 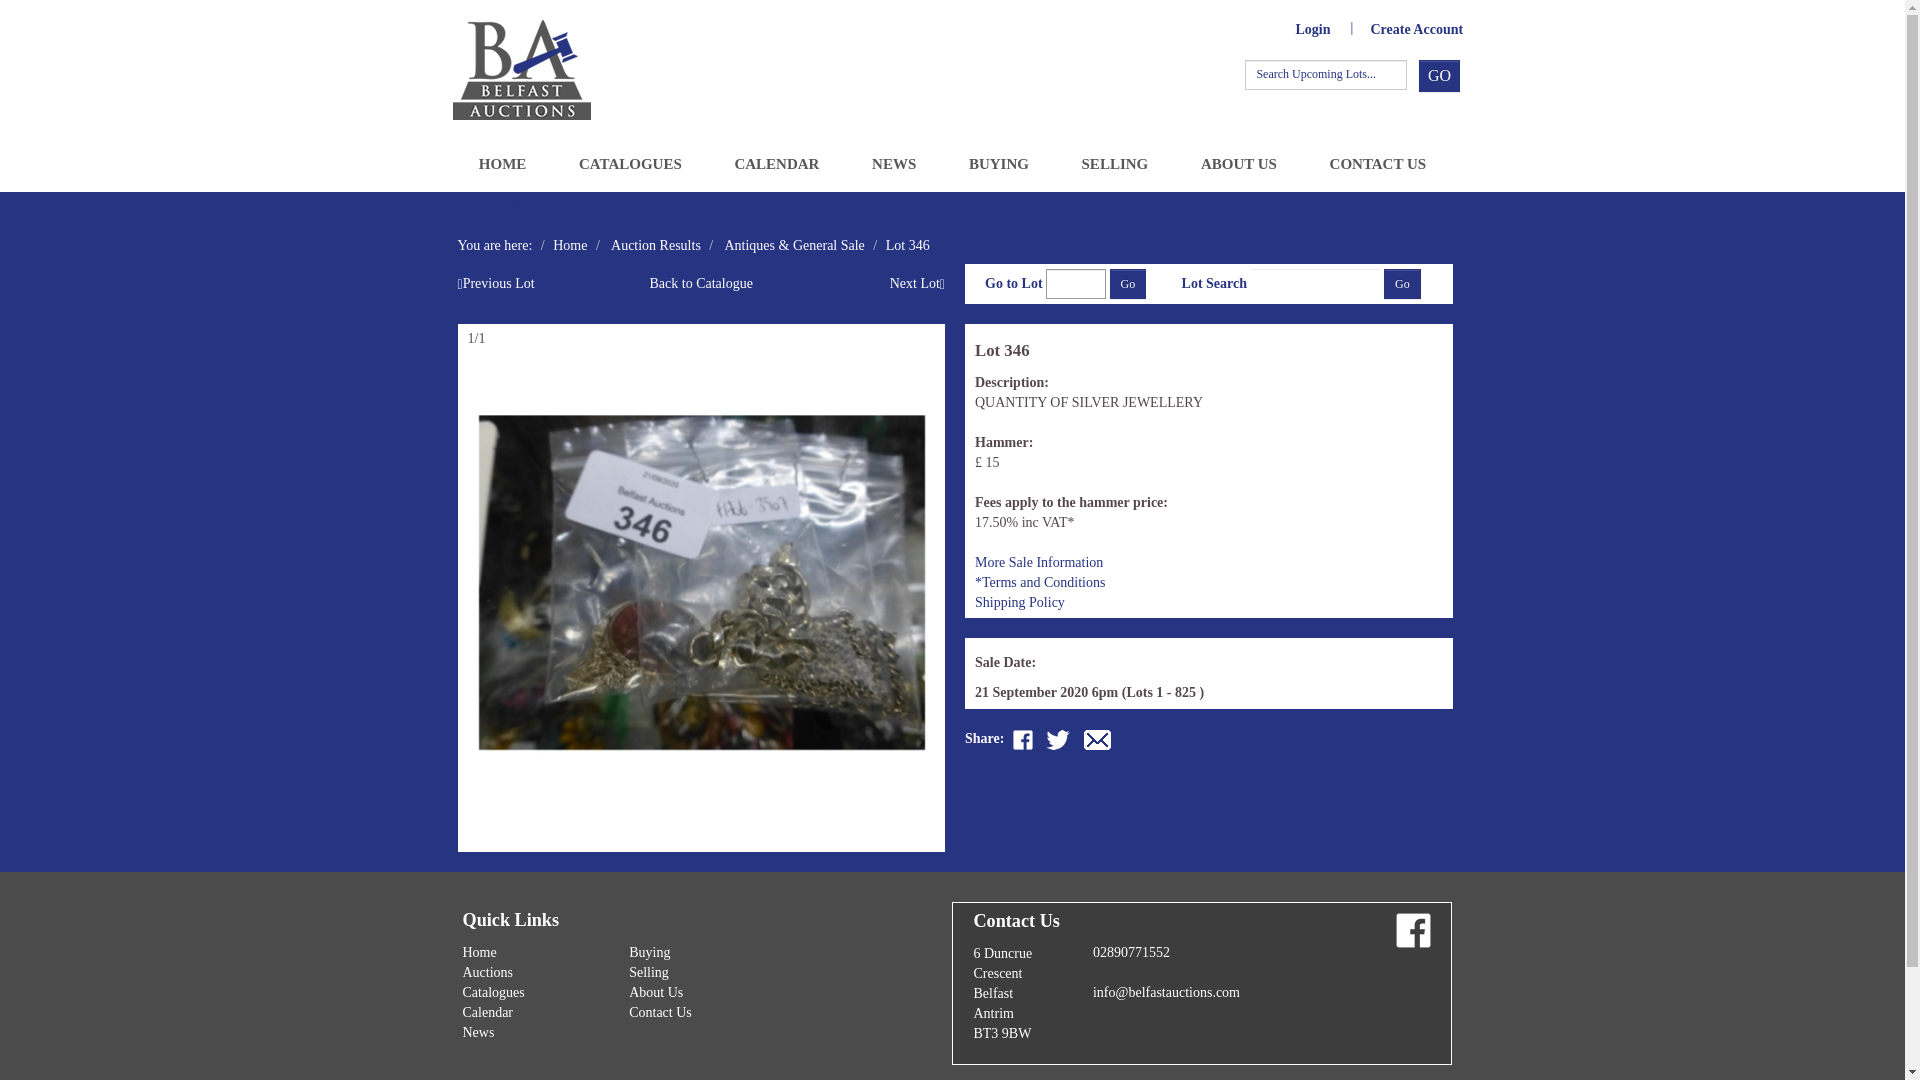 I want to click on HOME, so click(x=502, y=164).